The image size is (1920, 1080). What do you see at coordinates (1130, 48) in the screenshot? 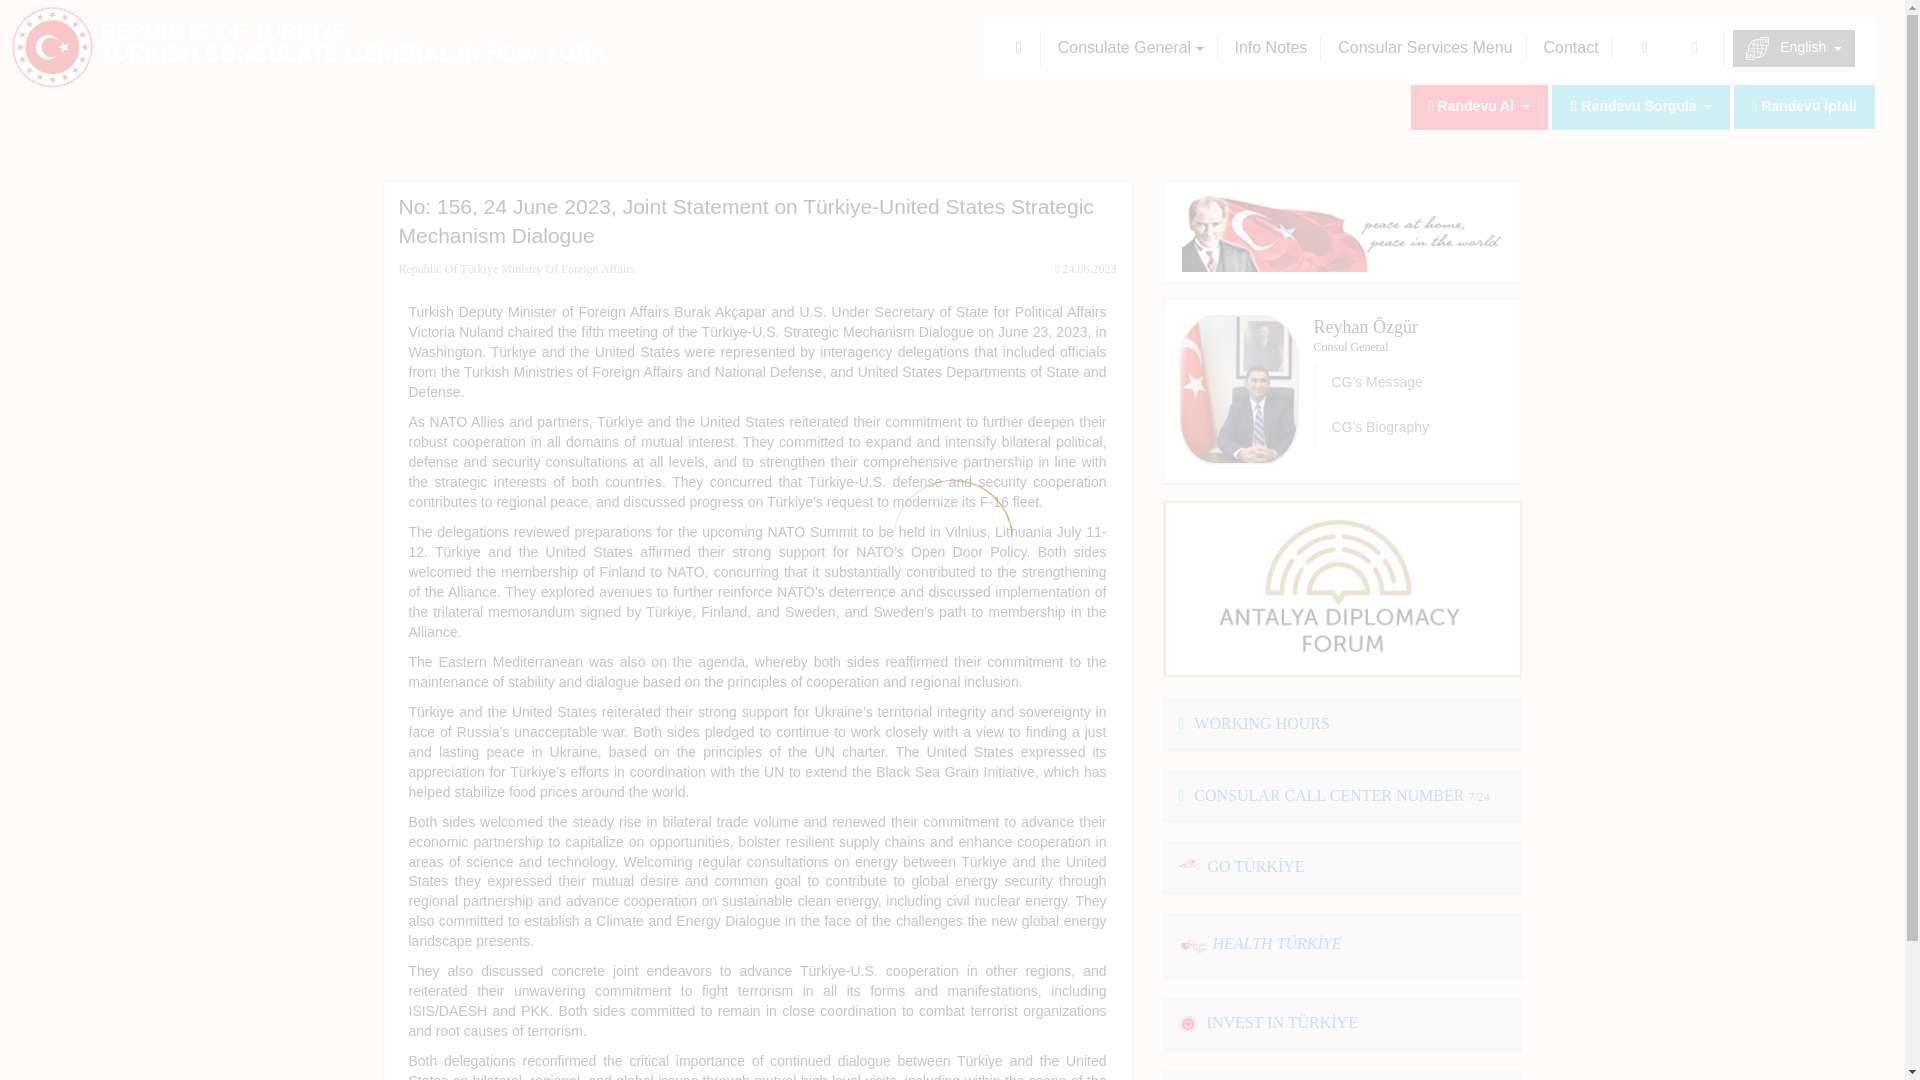
I see `Consulate General` at bounding box center [1130, 48].